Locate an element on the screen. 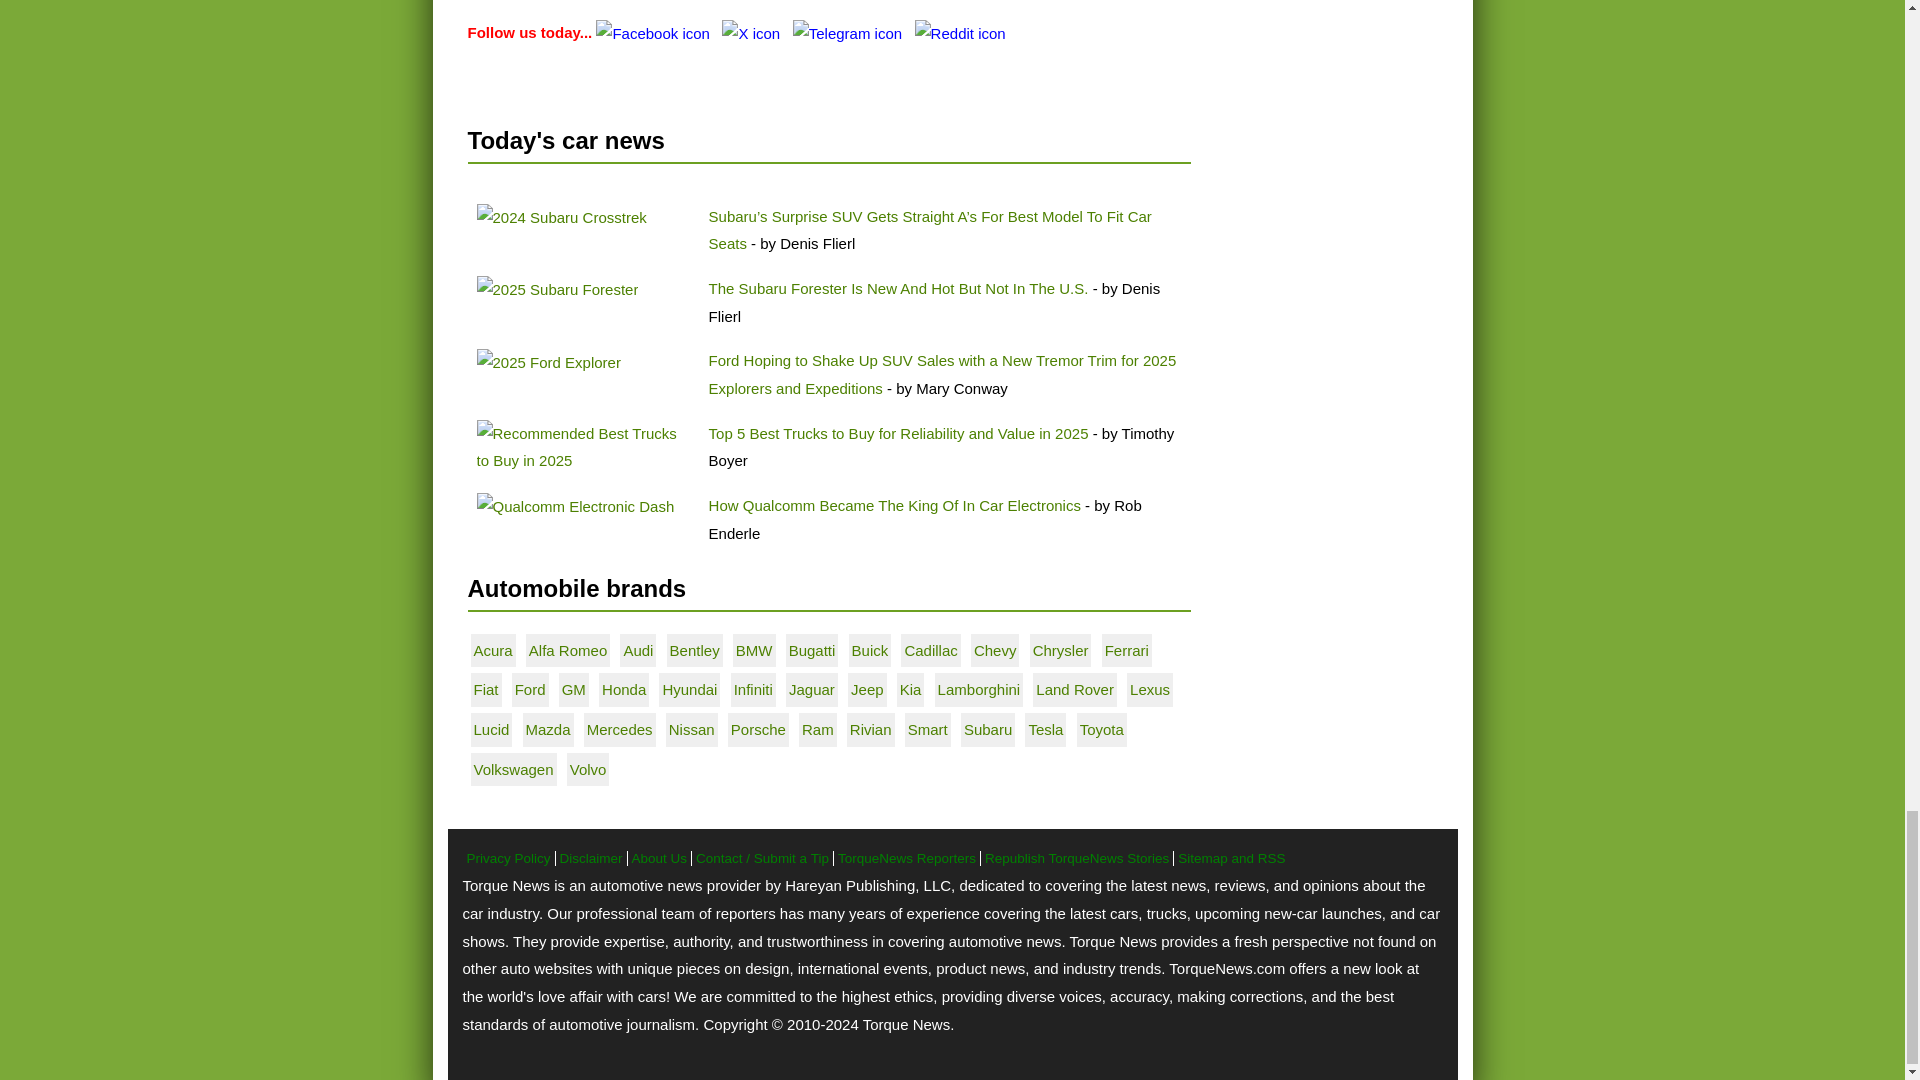 The height and width of the screenshot is (1080, 1920). 2025 Subaru Forester siiting by a lake in Canada is located at coordinates (556, 290).